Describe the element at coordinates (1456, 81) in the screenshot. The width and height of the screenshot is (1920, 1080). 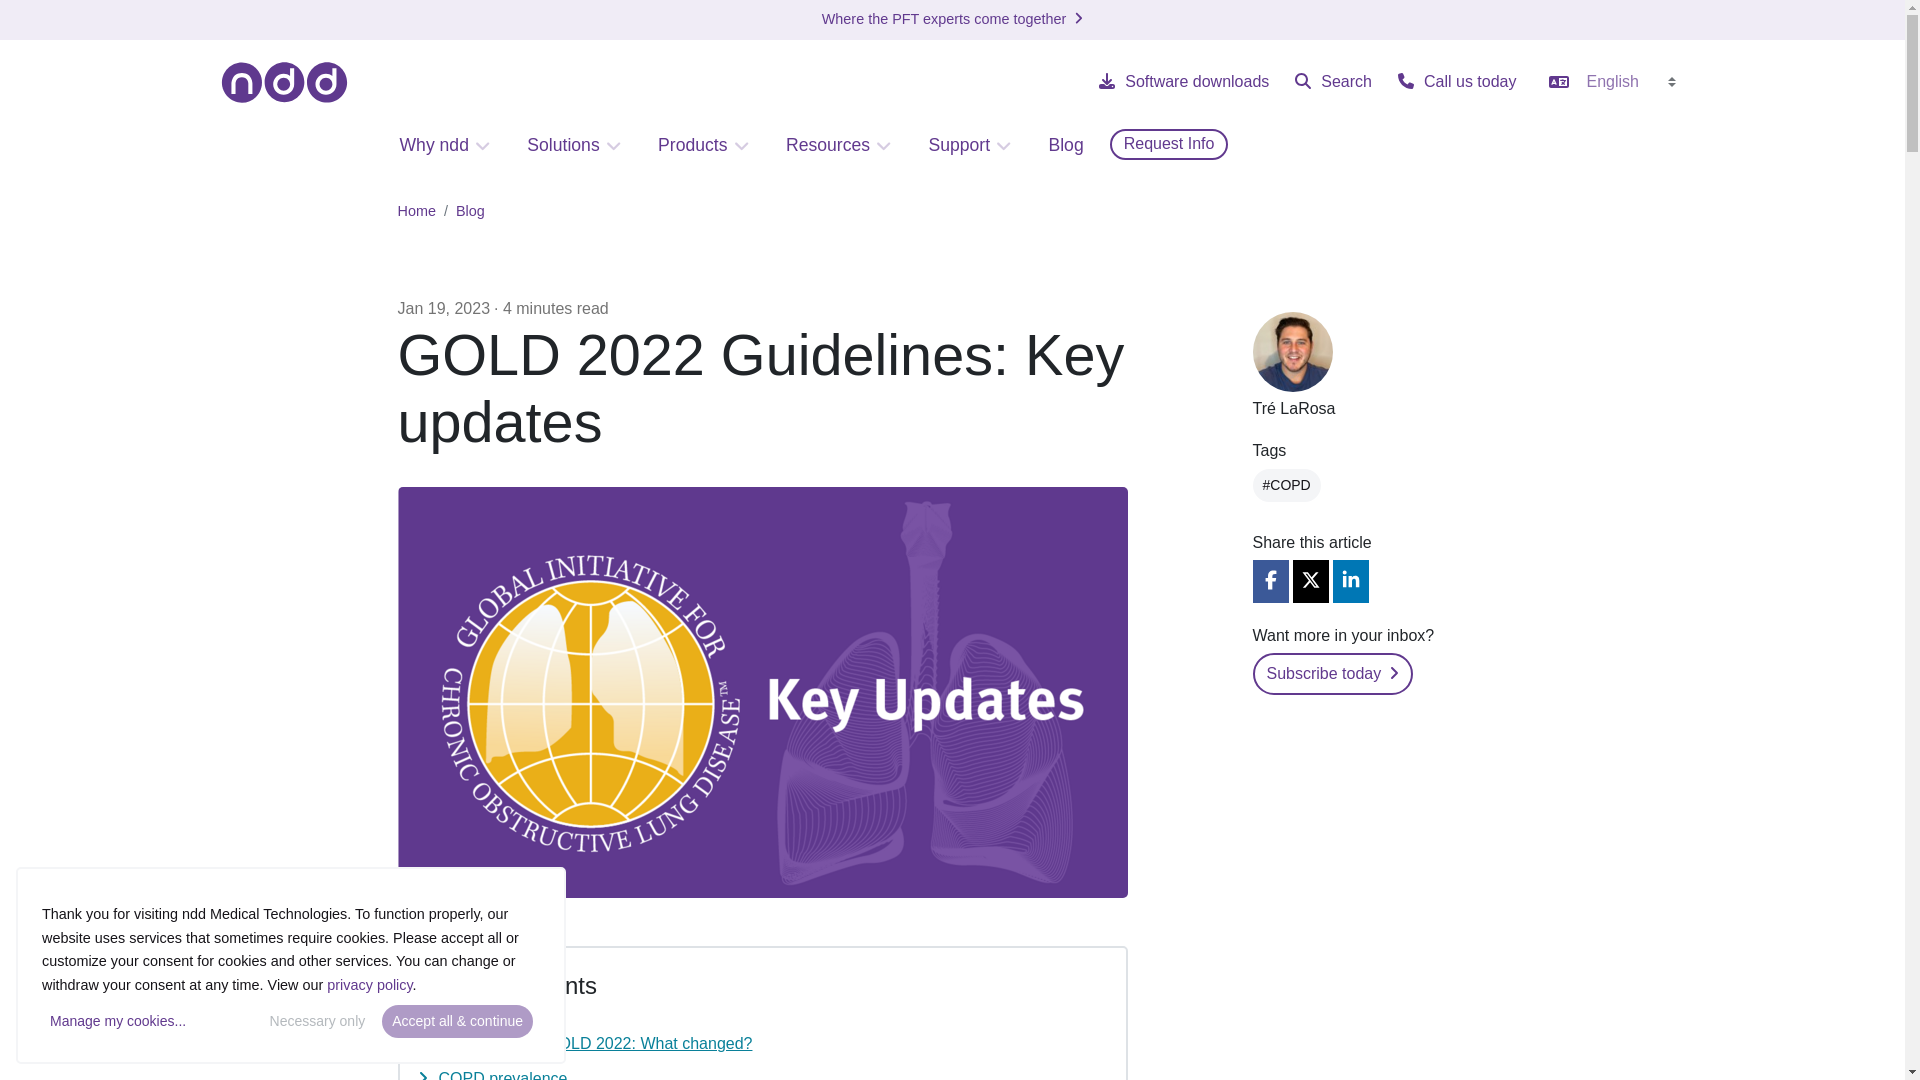
I see `Call us today` at that location.